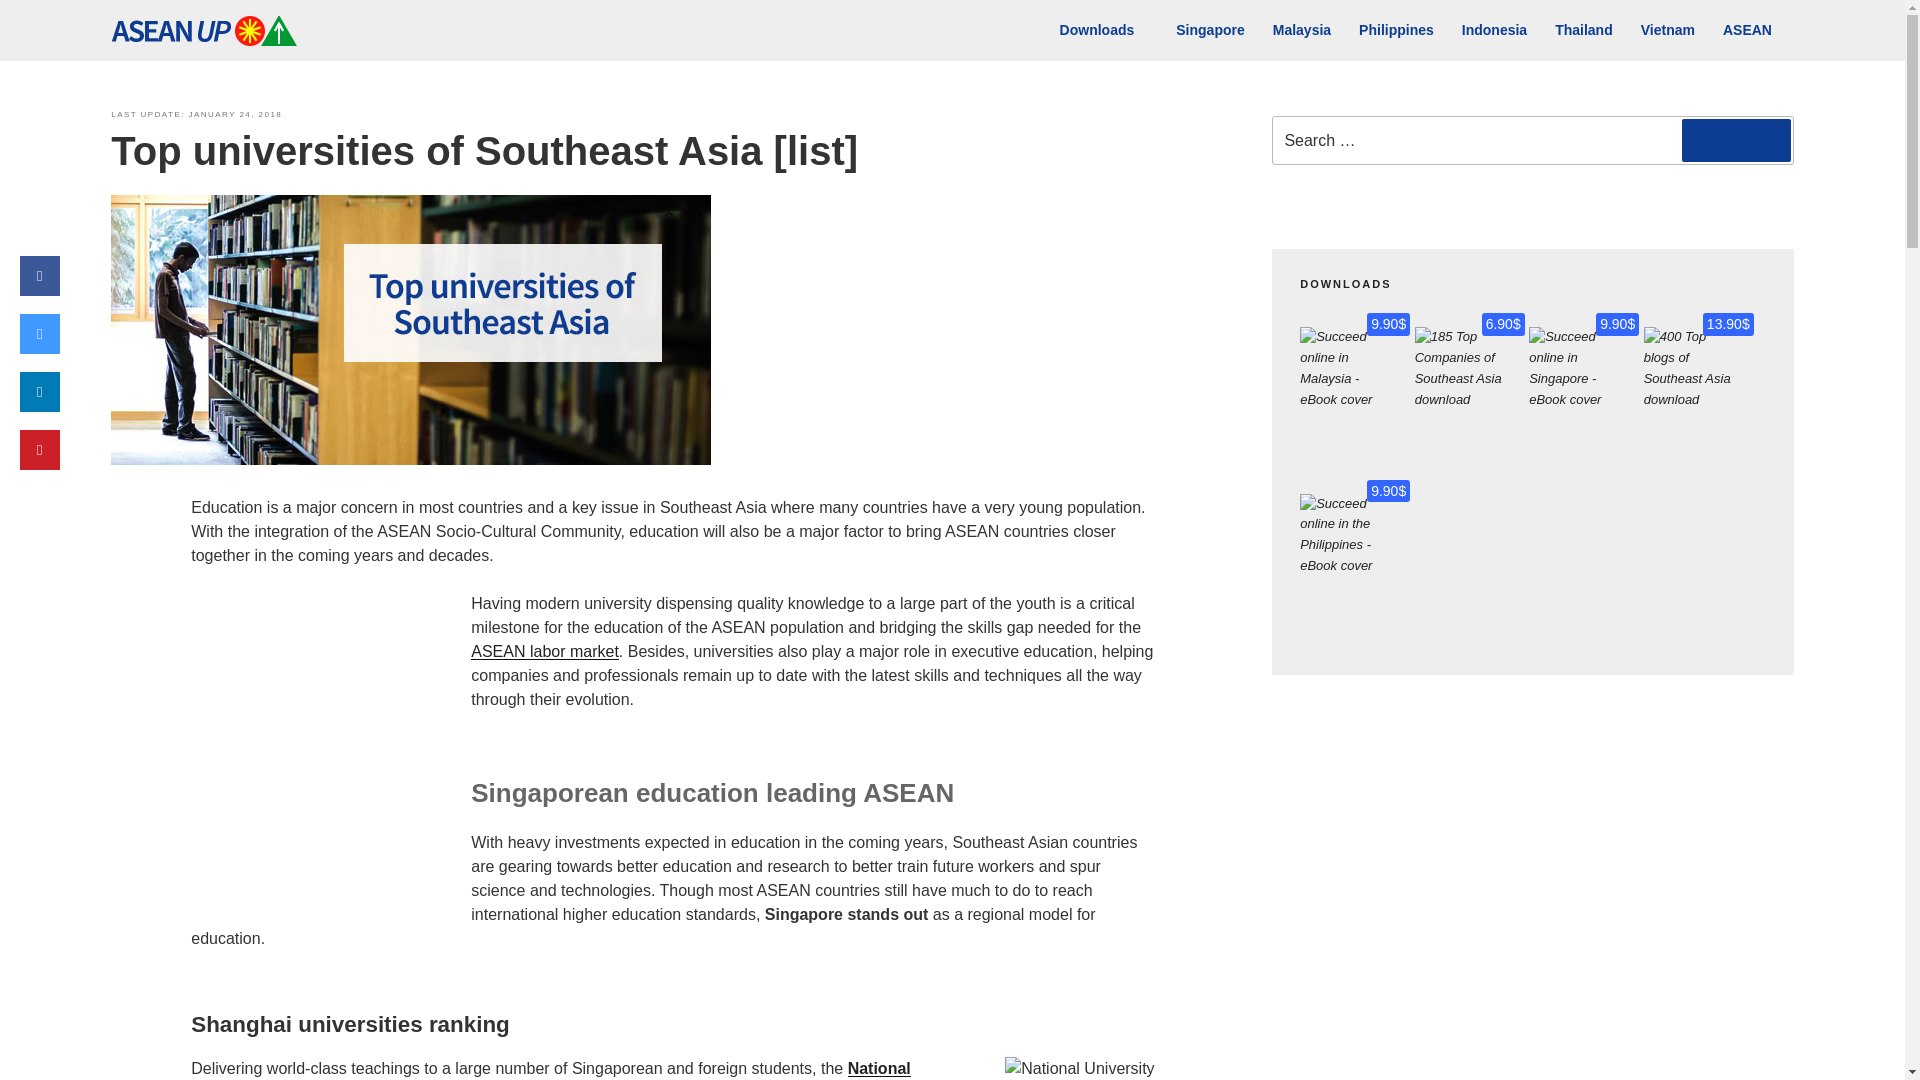 This screenshot has width=1920, height=1080. Describe the element at coordinates (39, 464) in the screenshot. I see `Share on Pinterest` at that location.